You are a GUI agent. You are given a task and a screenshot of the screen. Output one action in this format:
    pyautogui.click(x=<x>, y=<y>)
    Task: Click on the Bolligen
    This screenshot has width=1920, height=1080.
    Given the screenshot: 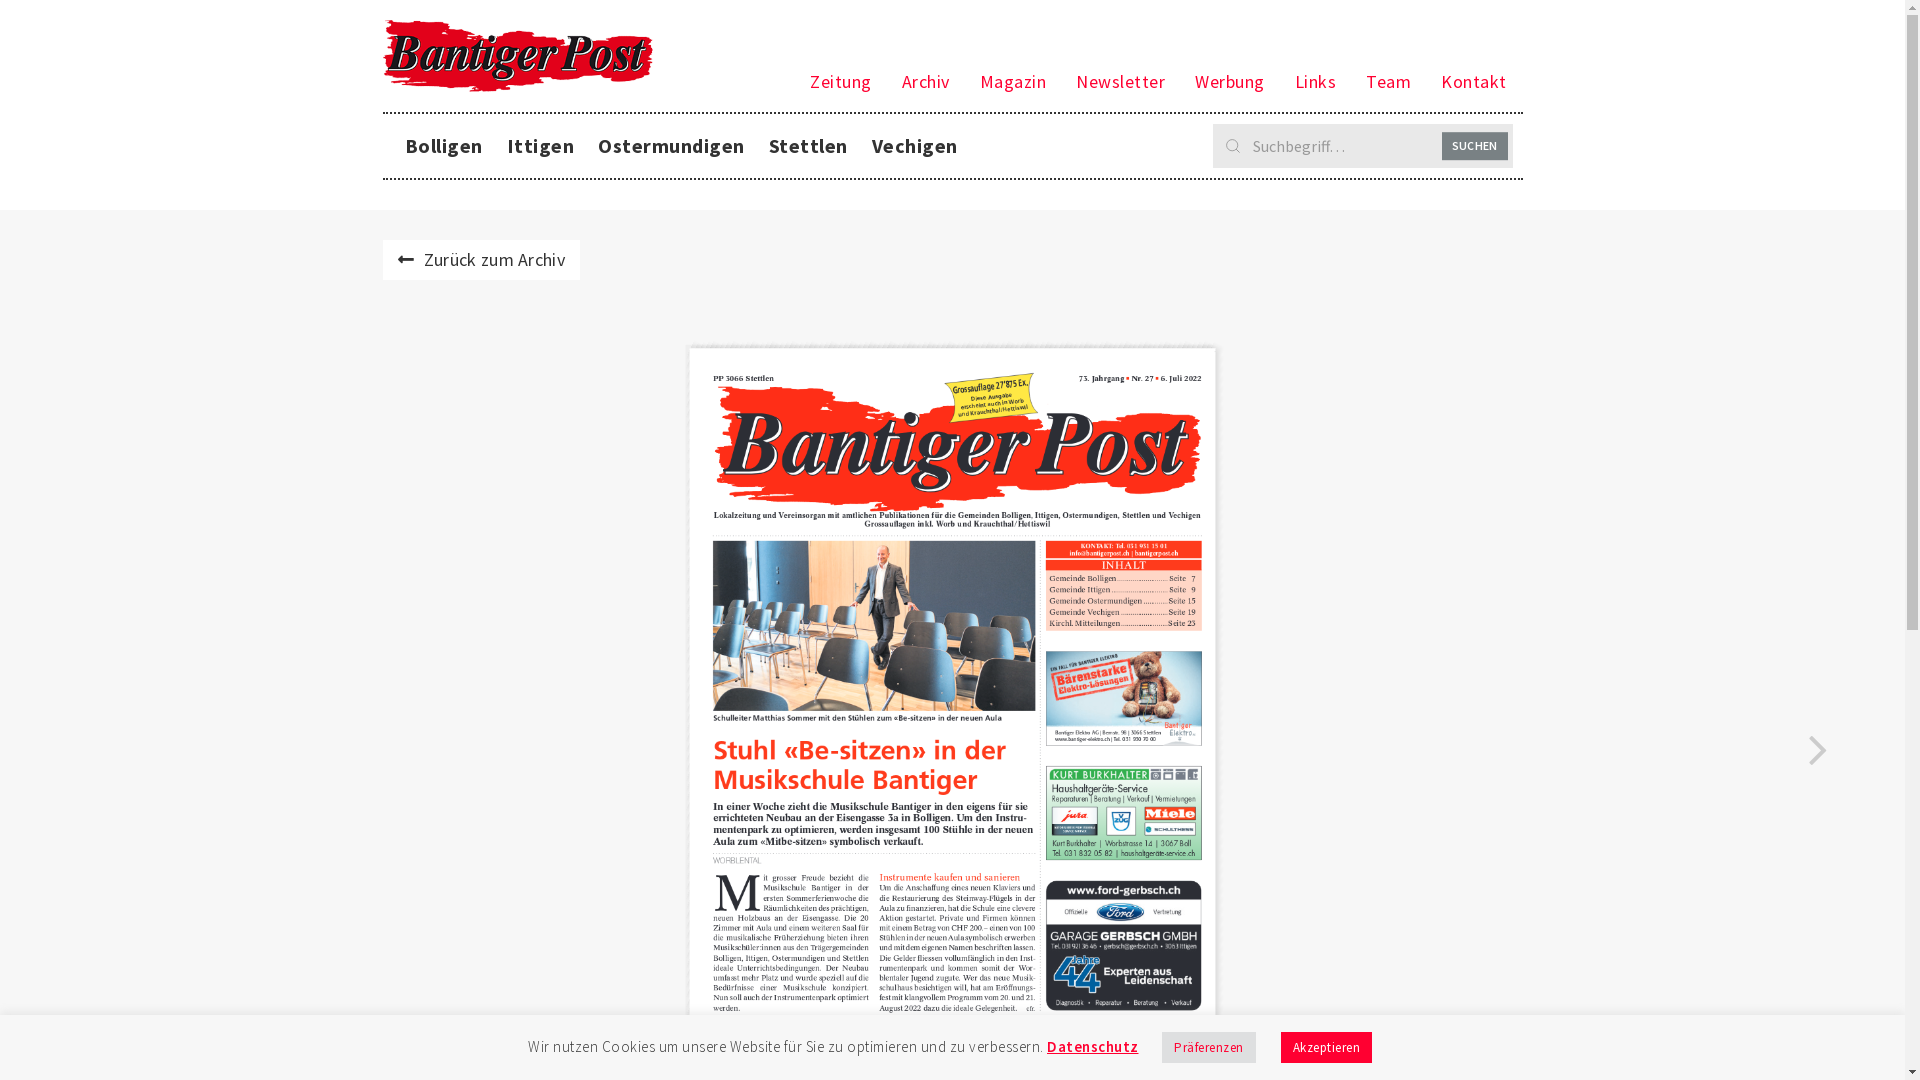 What is the action you would take?
    pyautogui.click(x=442, y=146)
    